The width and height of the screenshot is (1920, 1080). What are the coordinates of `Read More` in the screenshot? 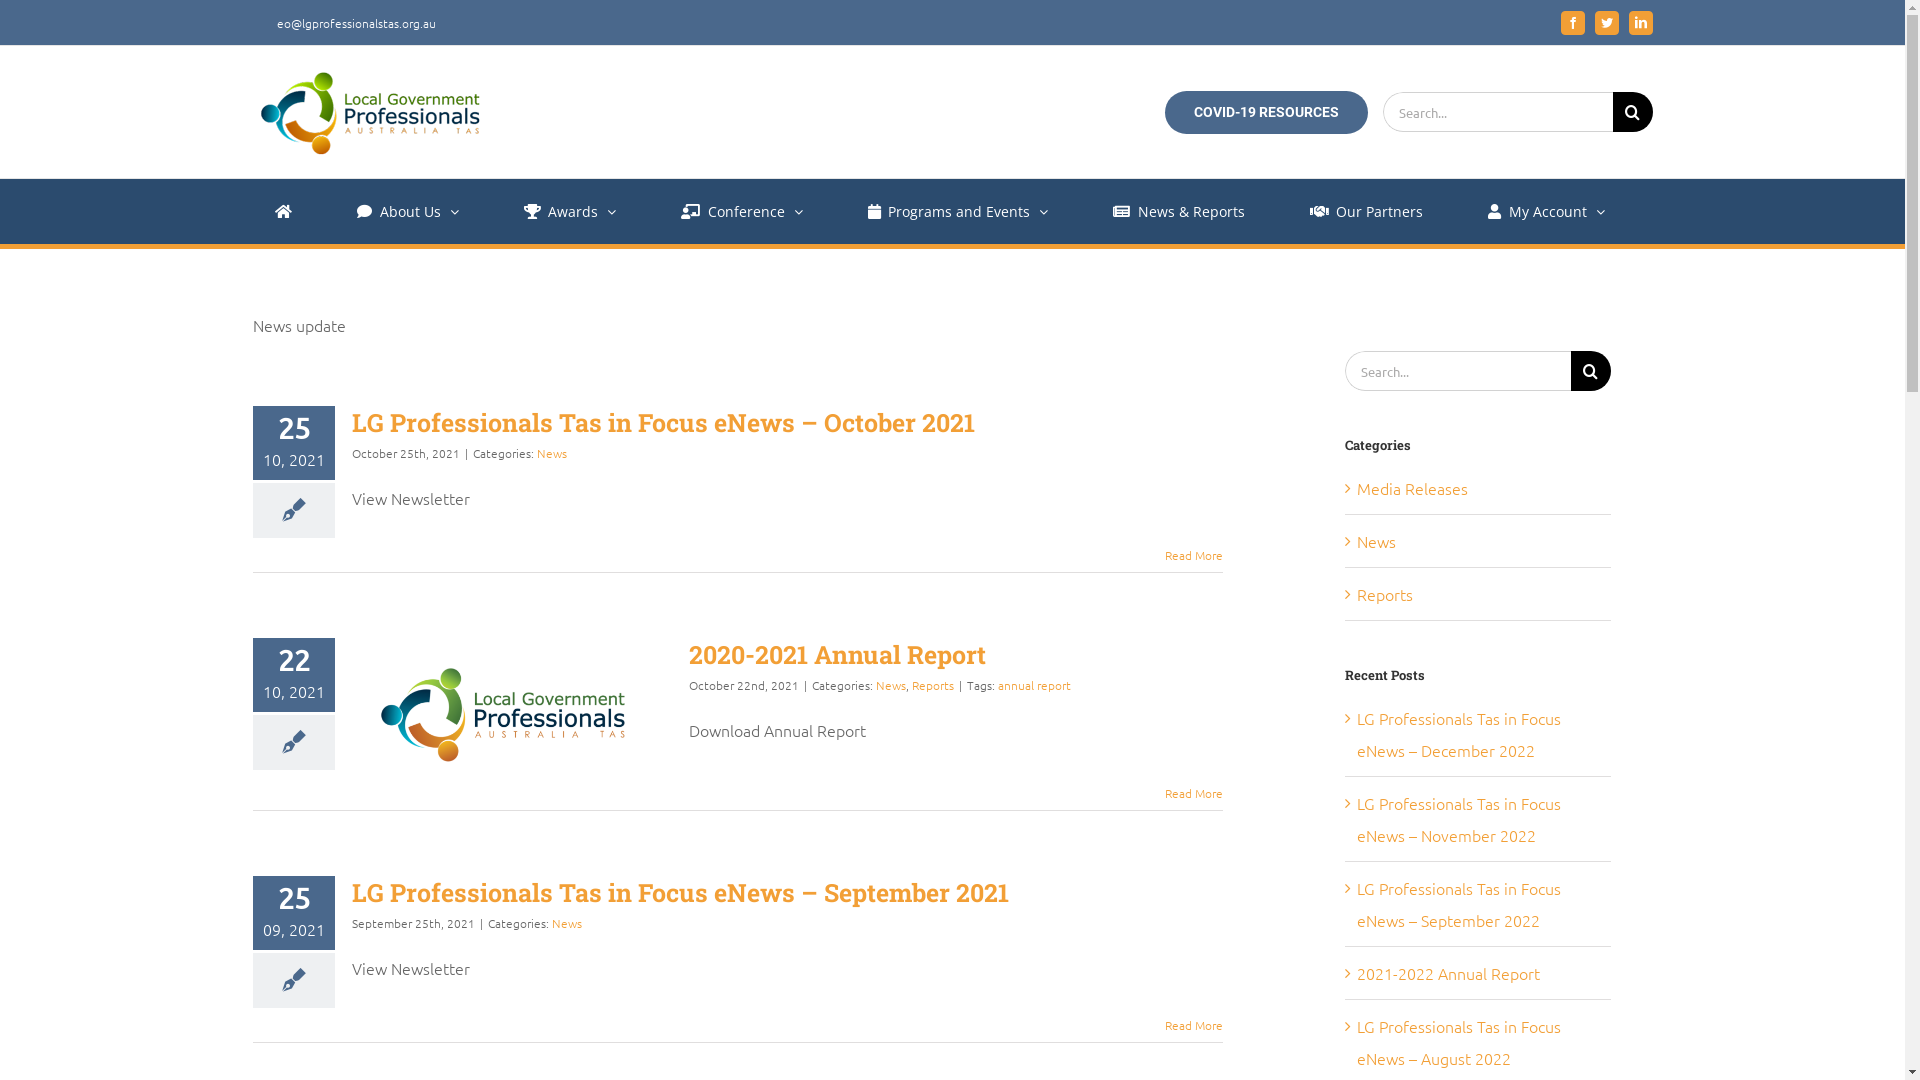 It's located at (1193, 1025).